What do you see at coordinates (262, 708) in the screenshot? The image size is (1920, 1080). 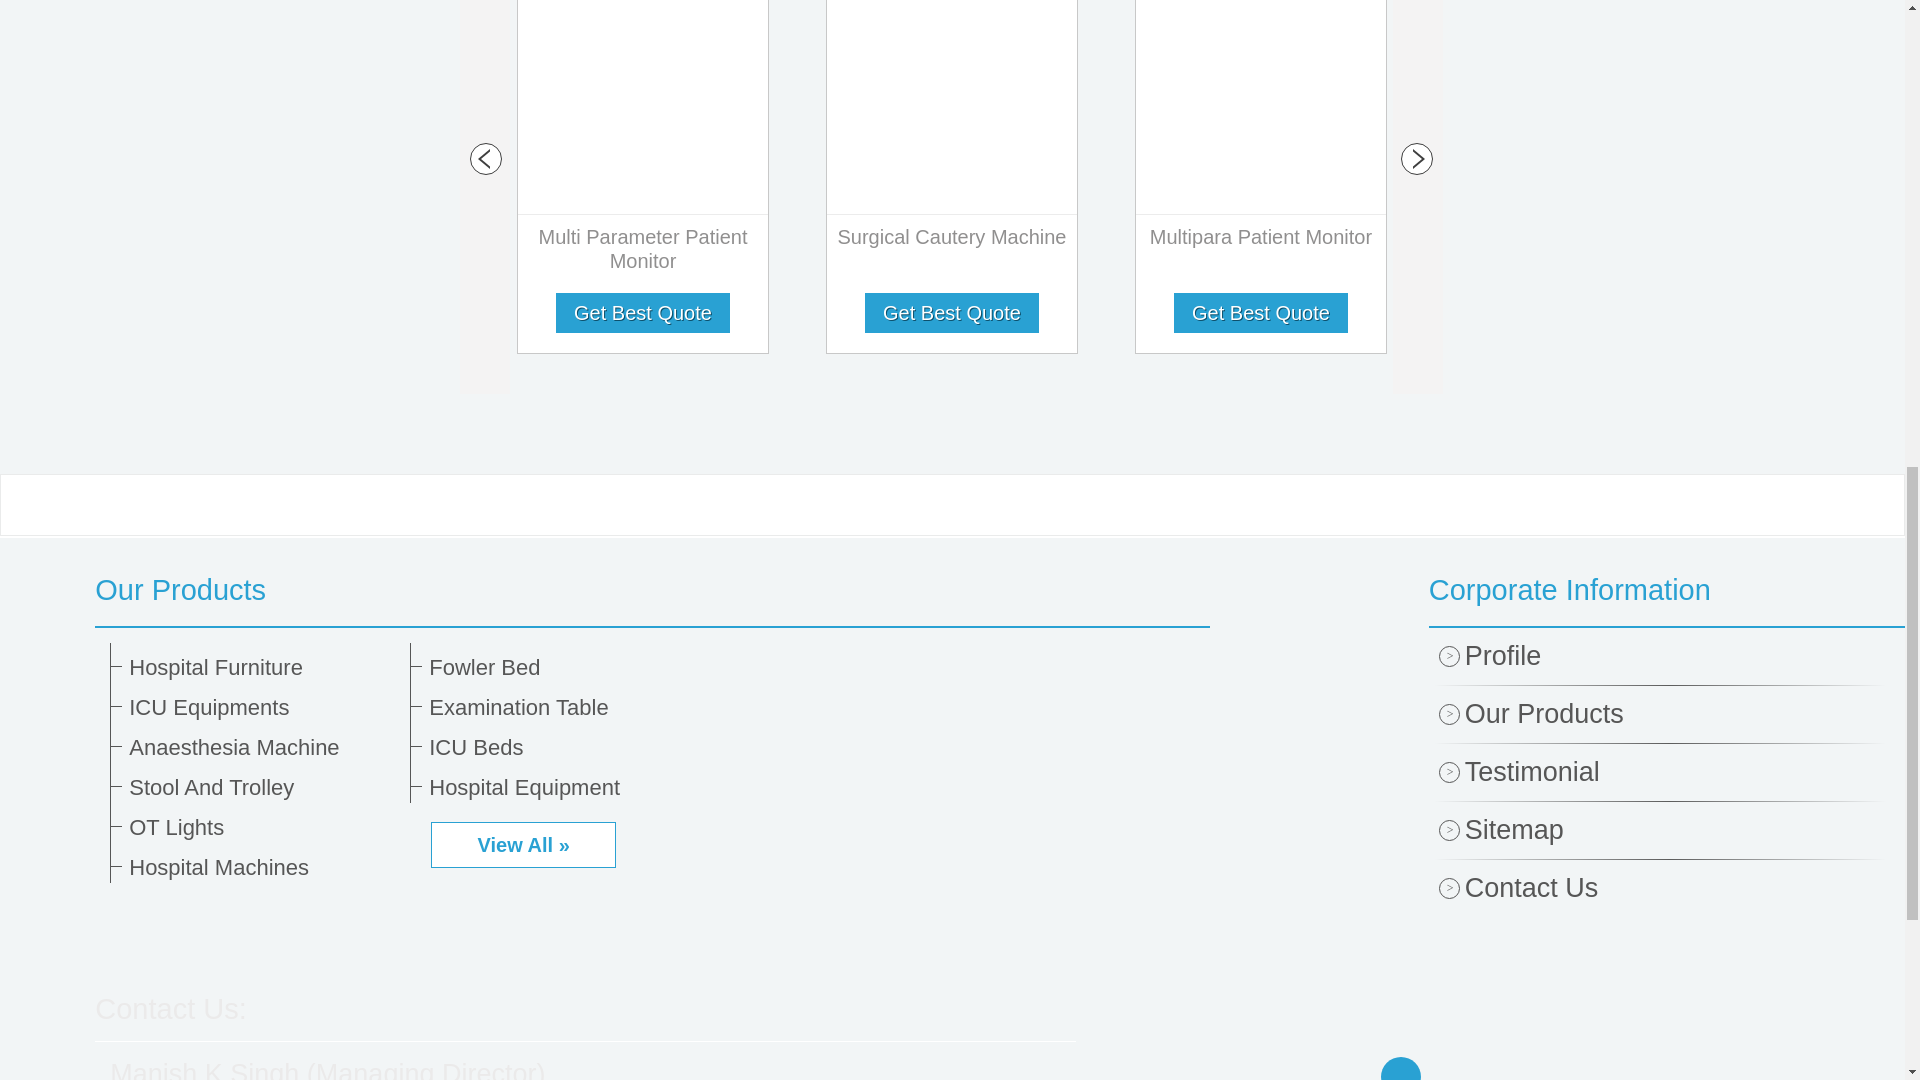 I see `ICU Equipments` at bounding box center [262, 708].